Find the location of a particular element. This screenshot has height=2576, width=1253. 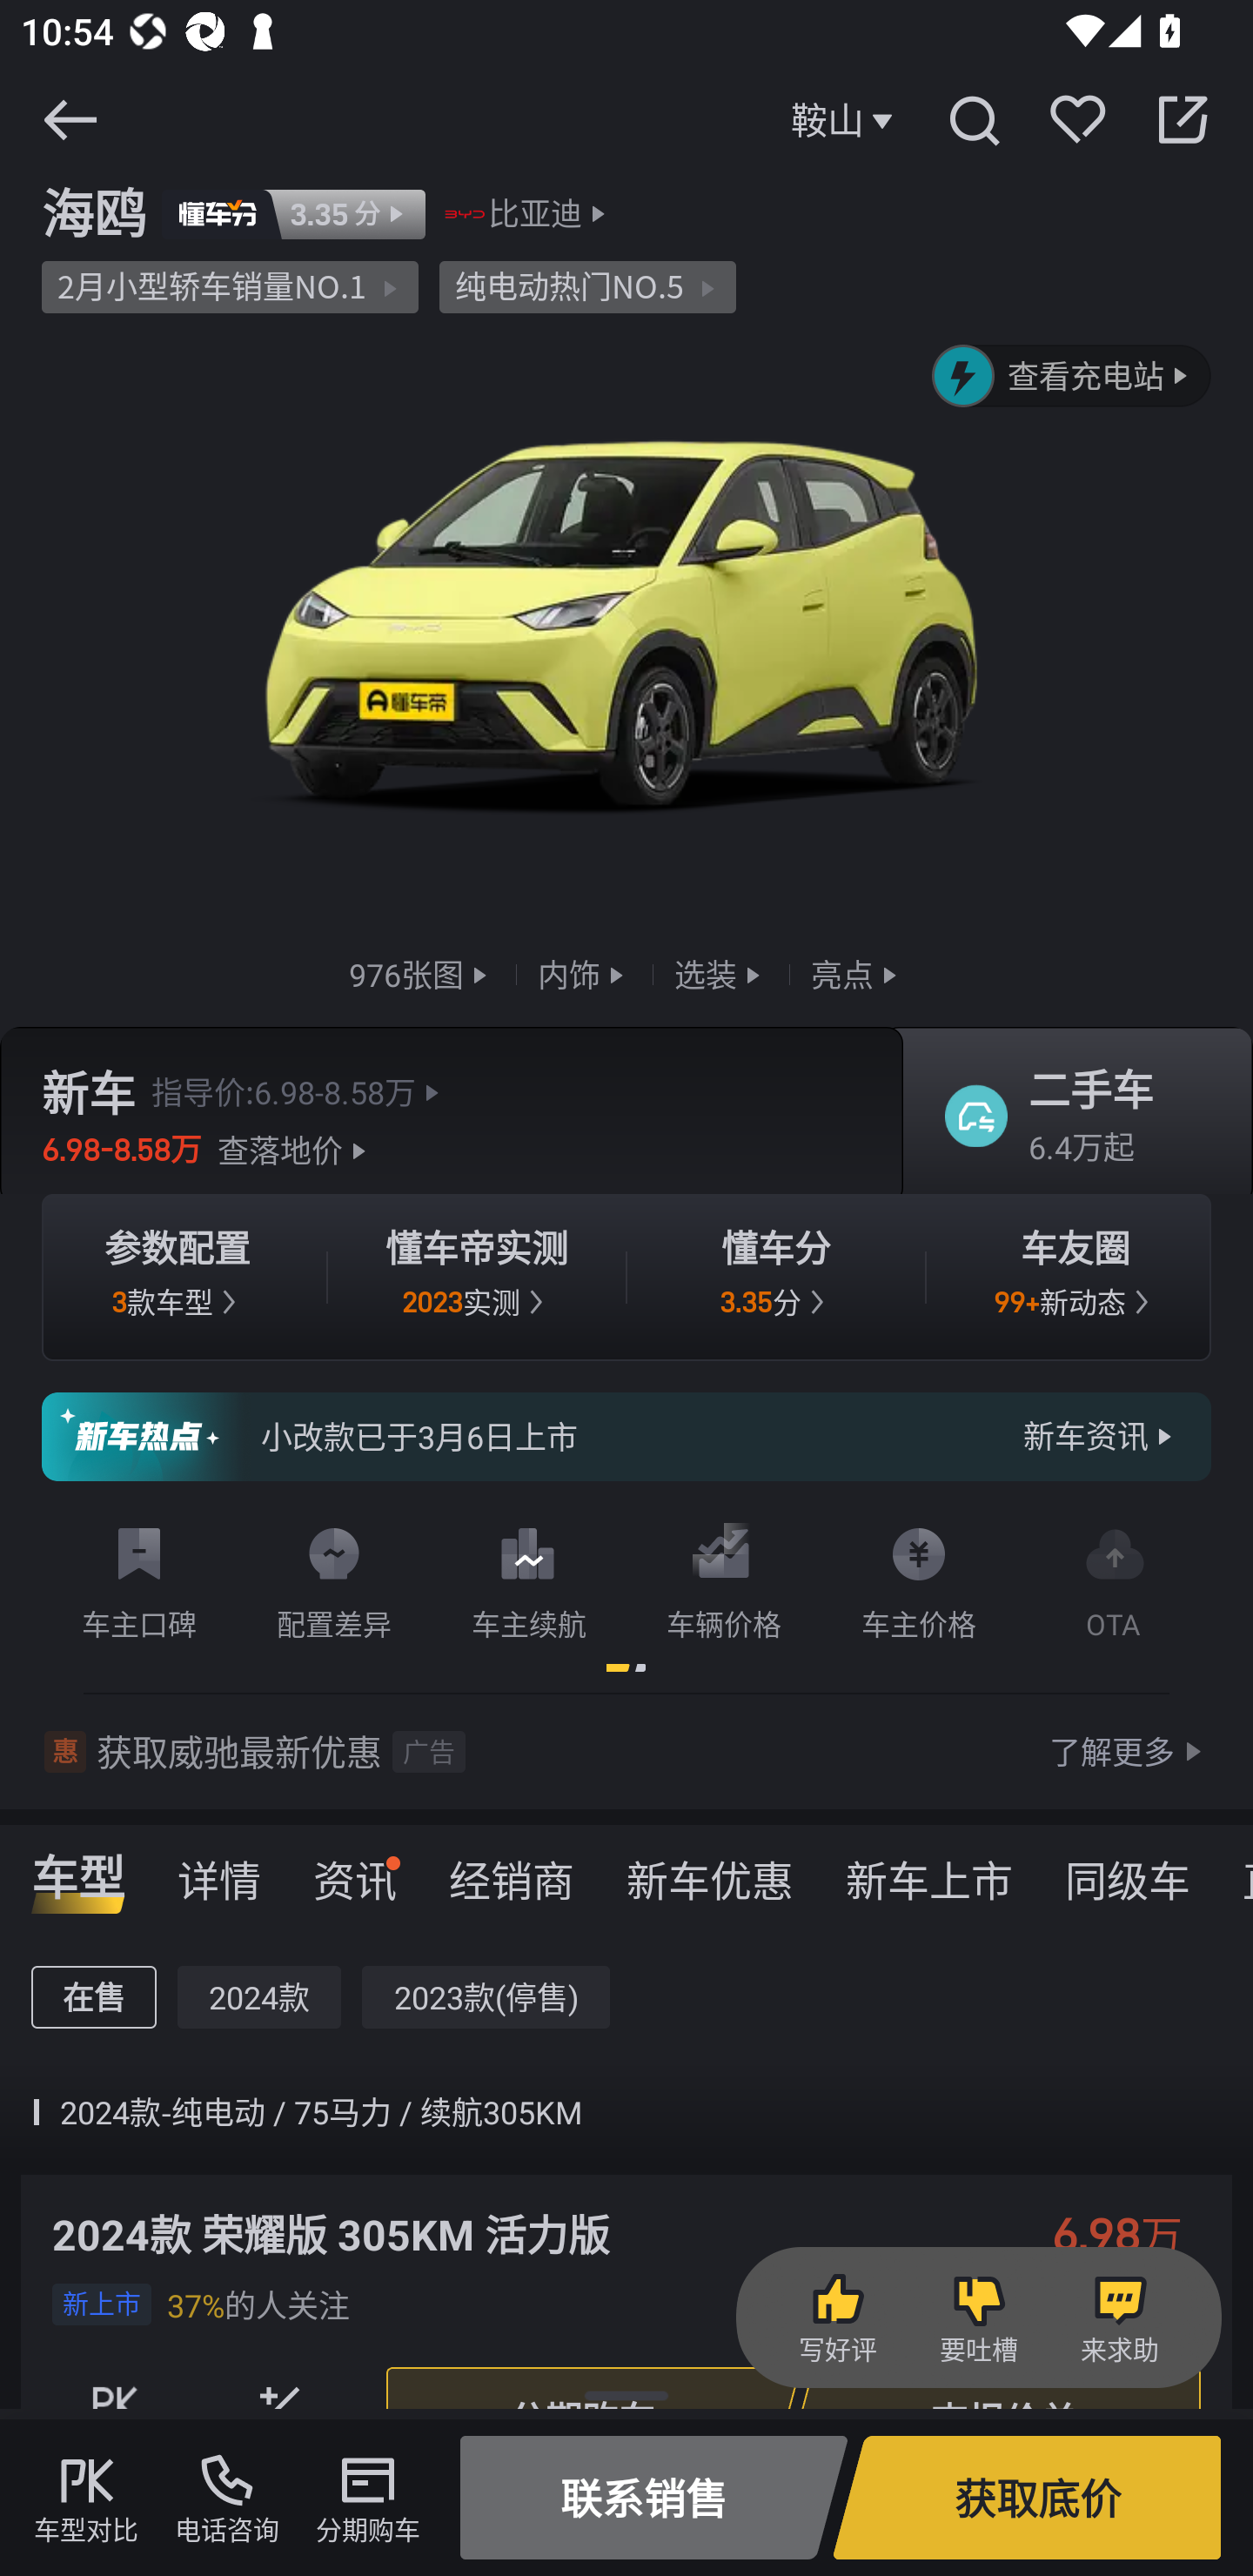

车主口碑 is located at coordinates (139, 1577).